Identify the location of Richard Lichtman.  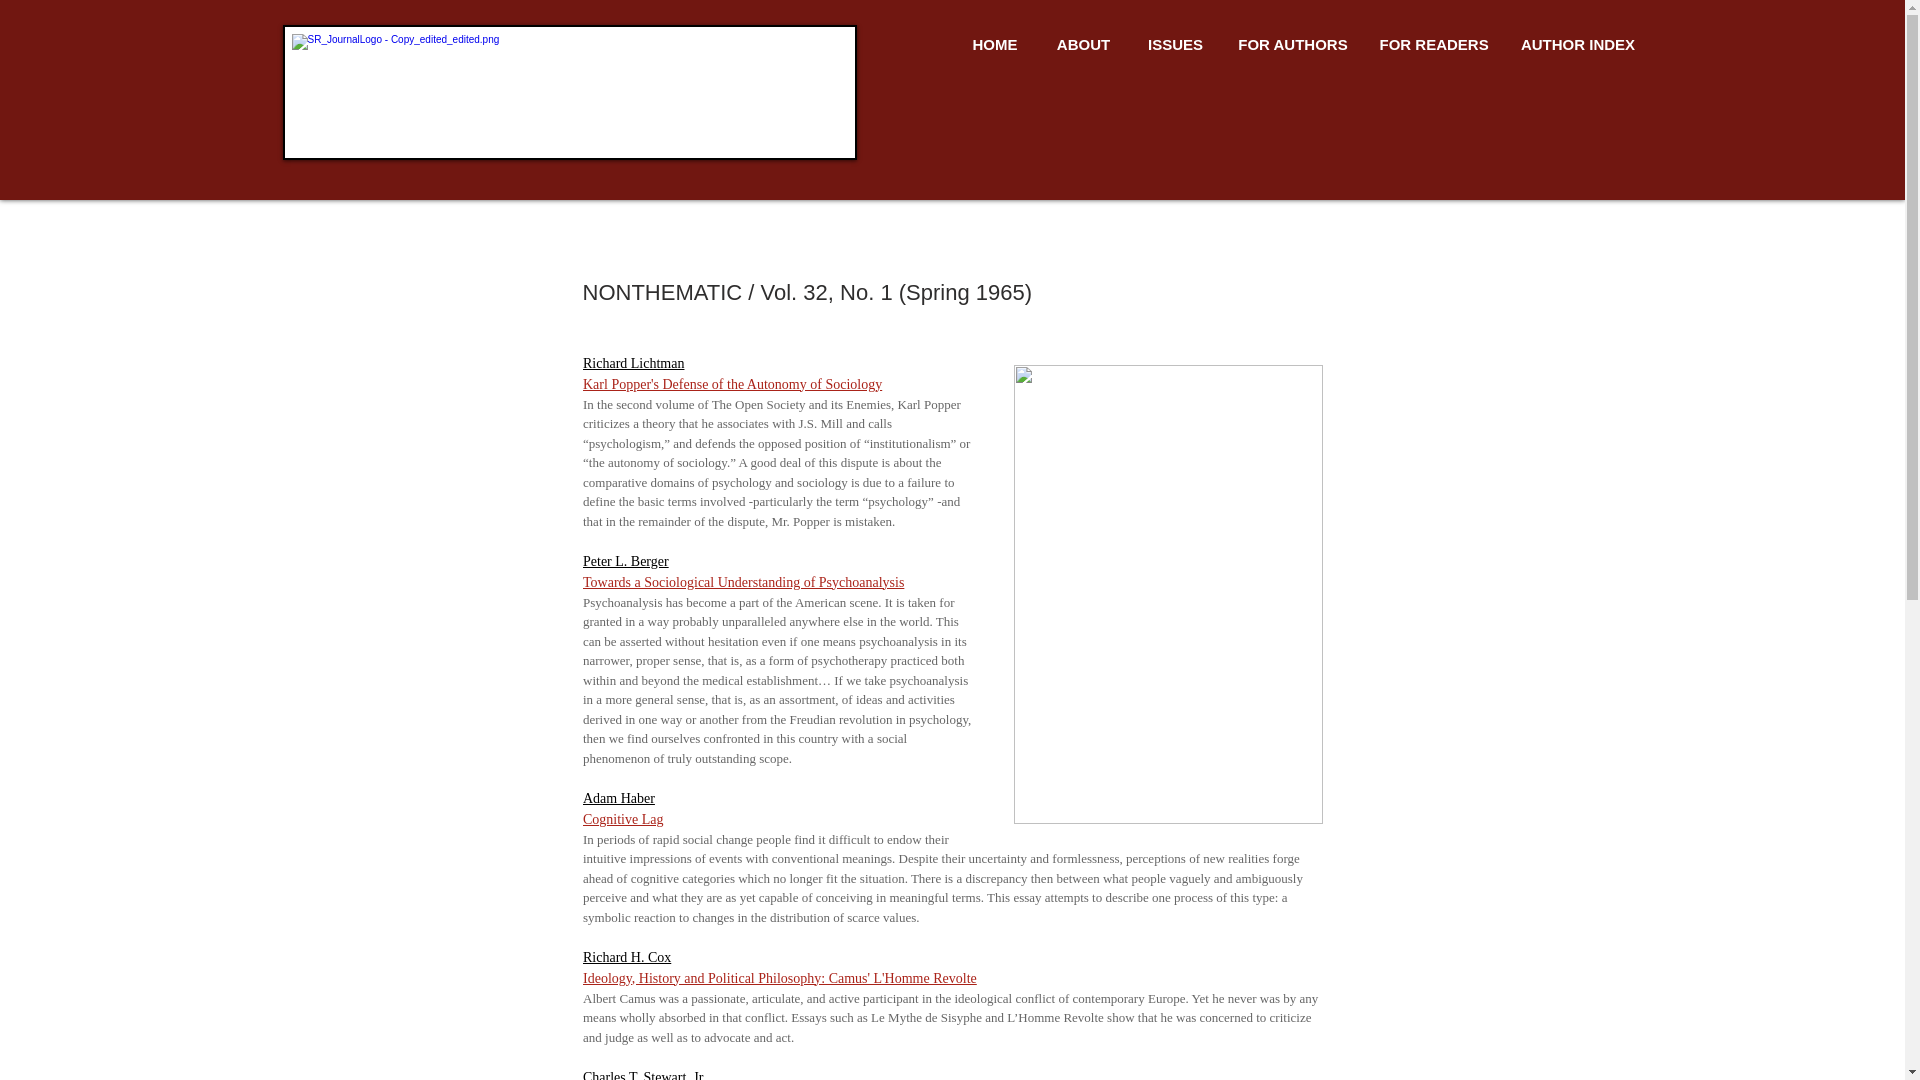
(632, 364).